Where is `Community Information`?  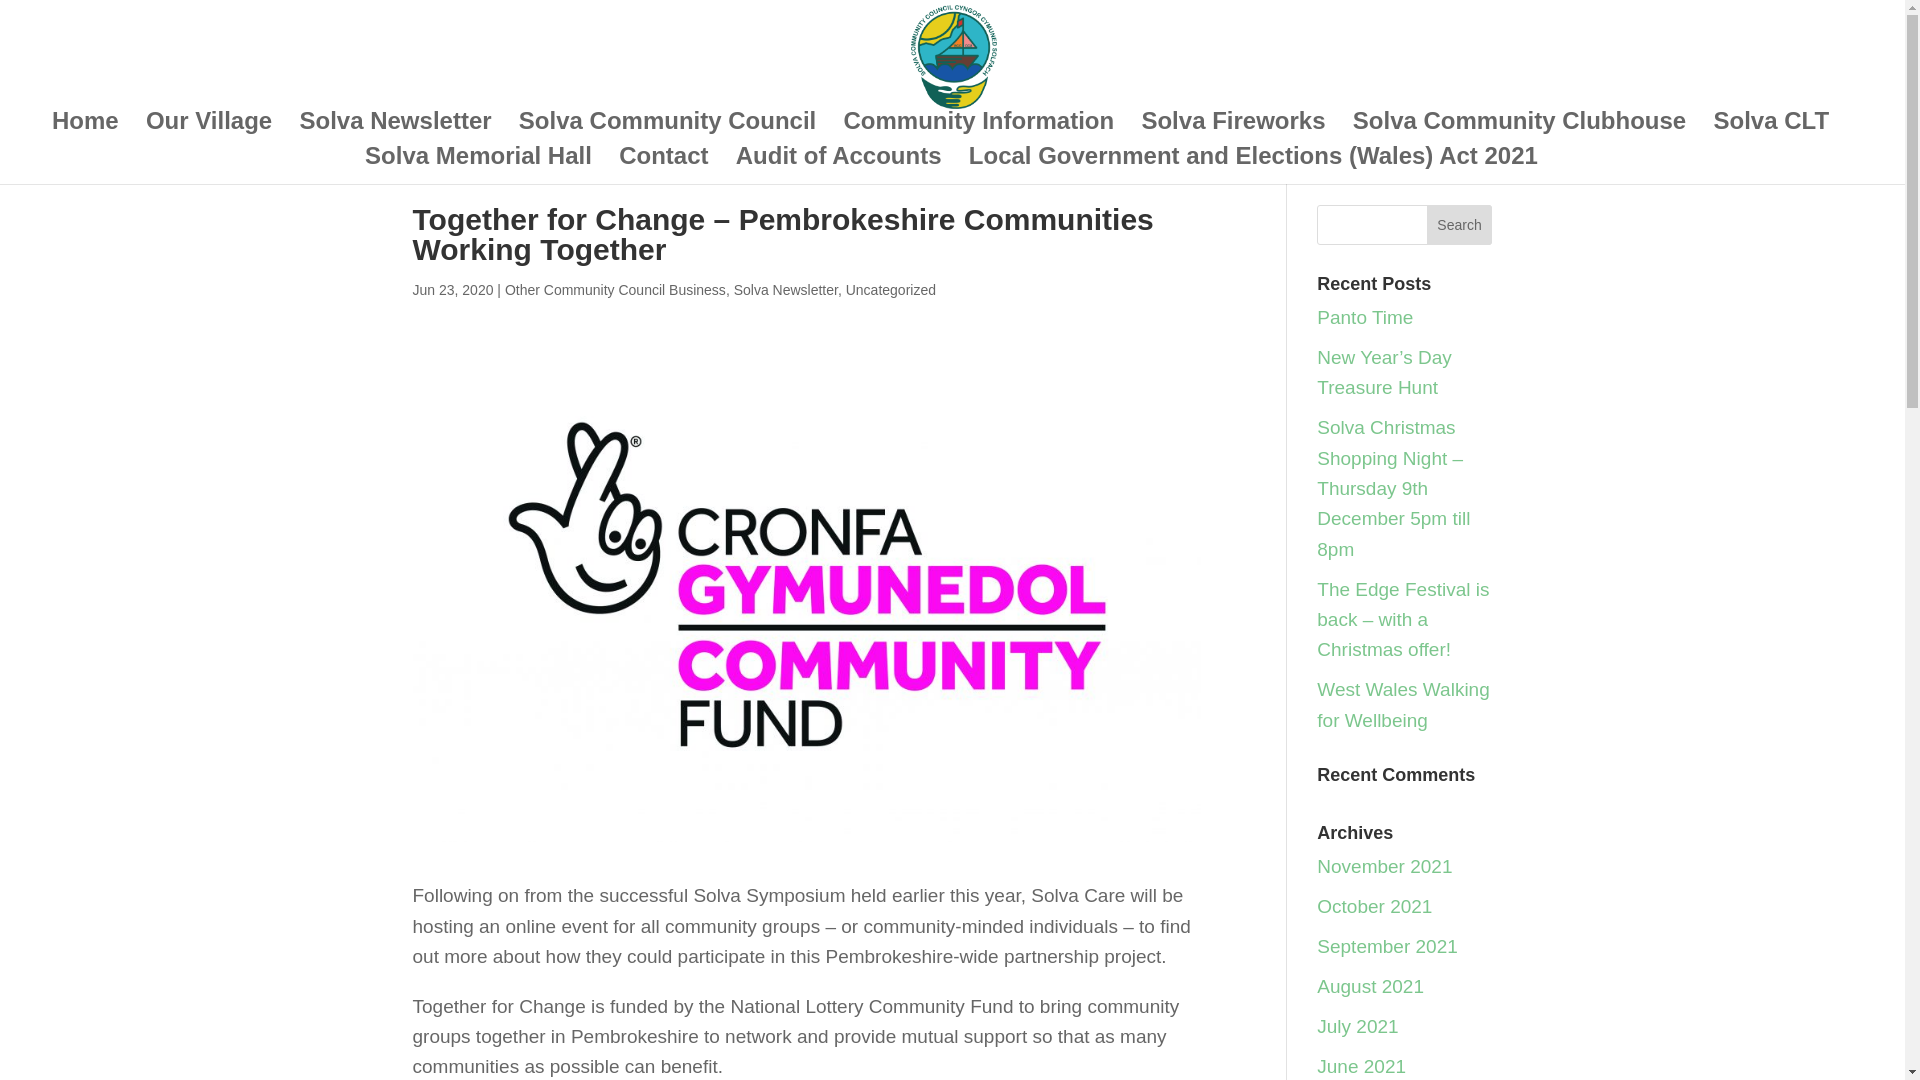
Community Information is located at coordinates (980, 132).